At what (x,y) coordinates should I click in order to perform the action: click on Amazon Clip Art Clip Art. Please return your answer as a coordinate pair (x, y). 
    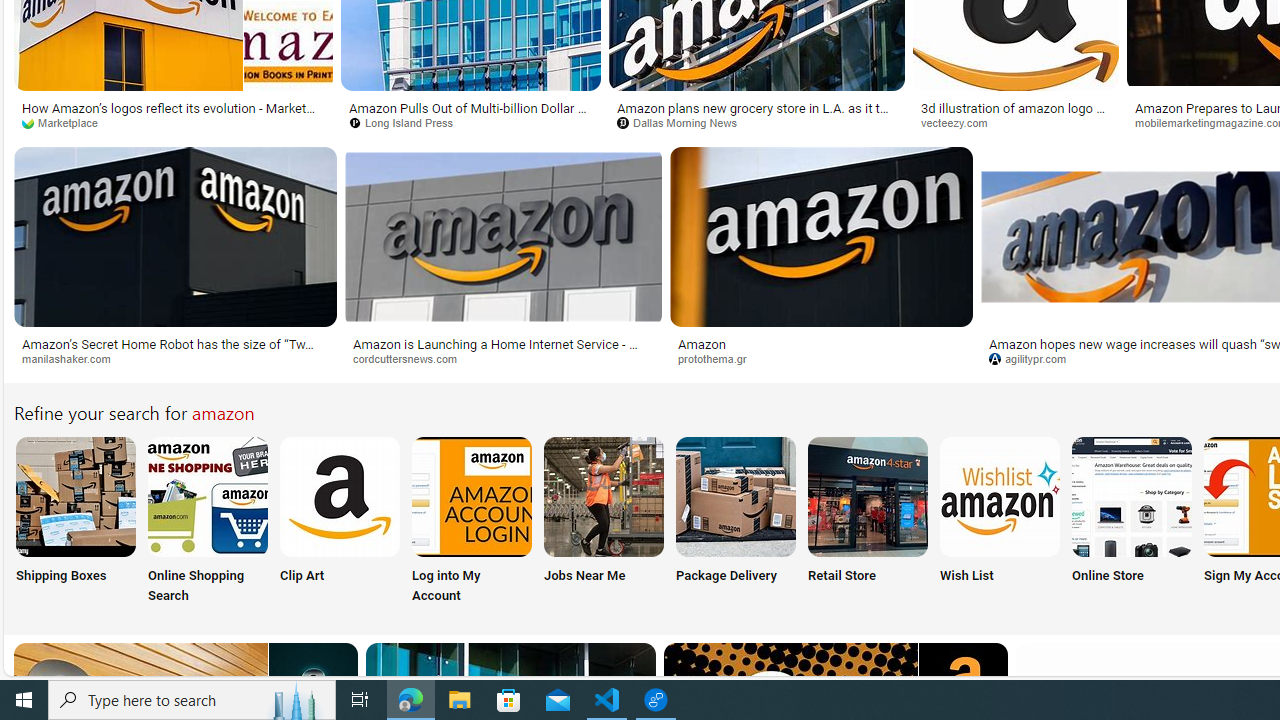
    Looking at the image, I should click on (340, 522).